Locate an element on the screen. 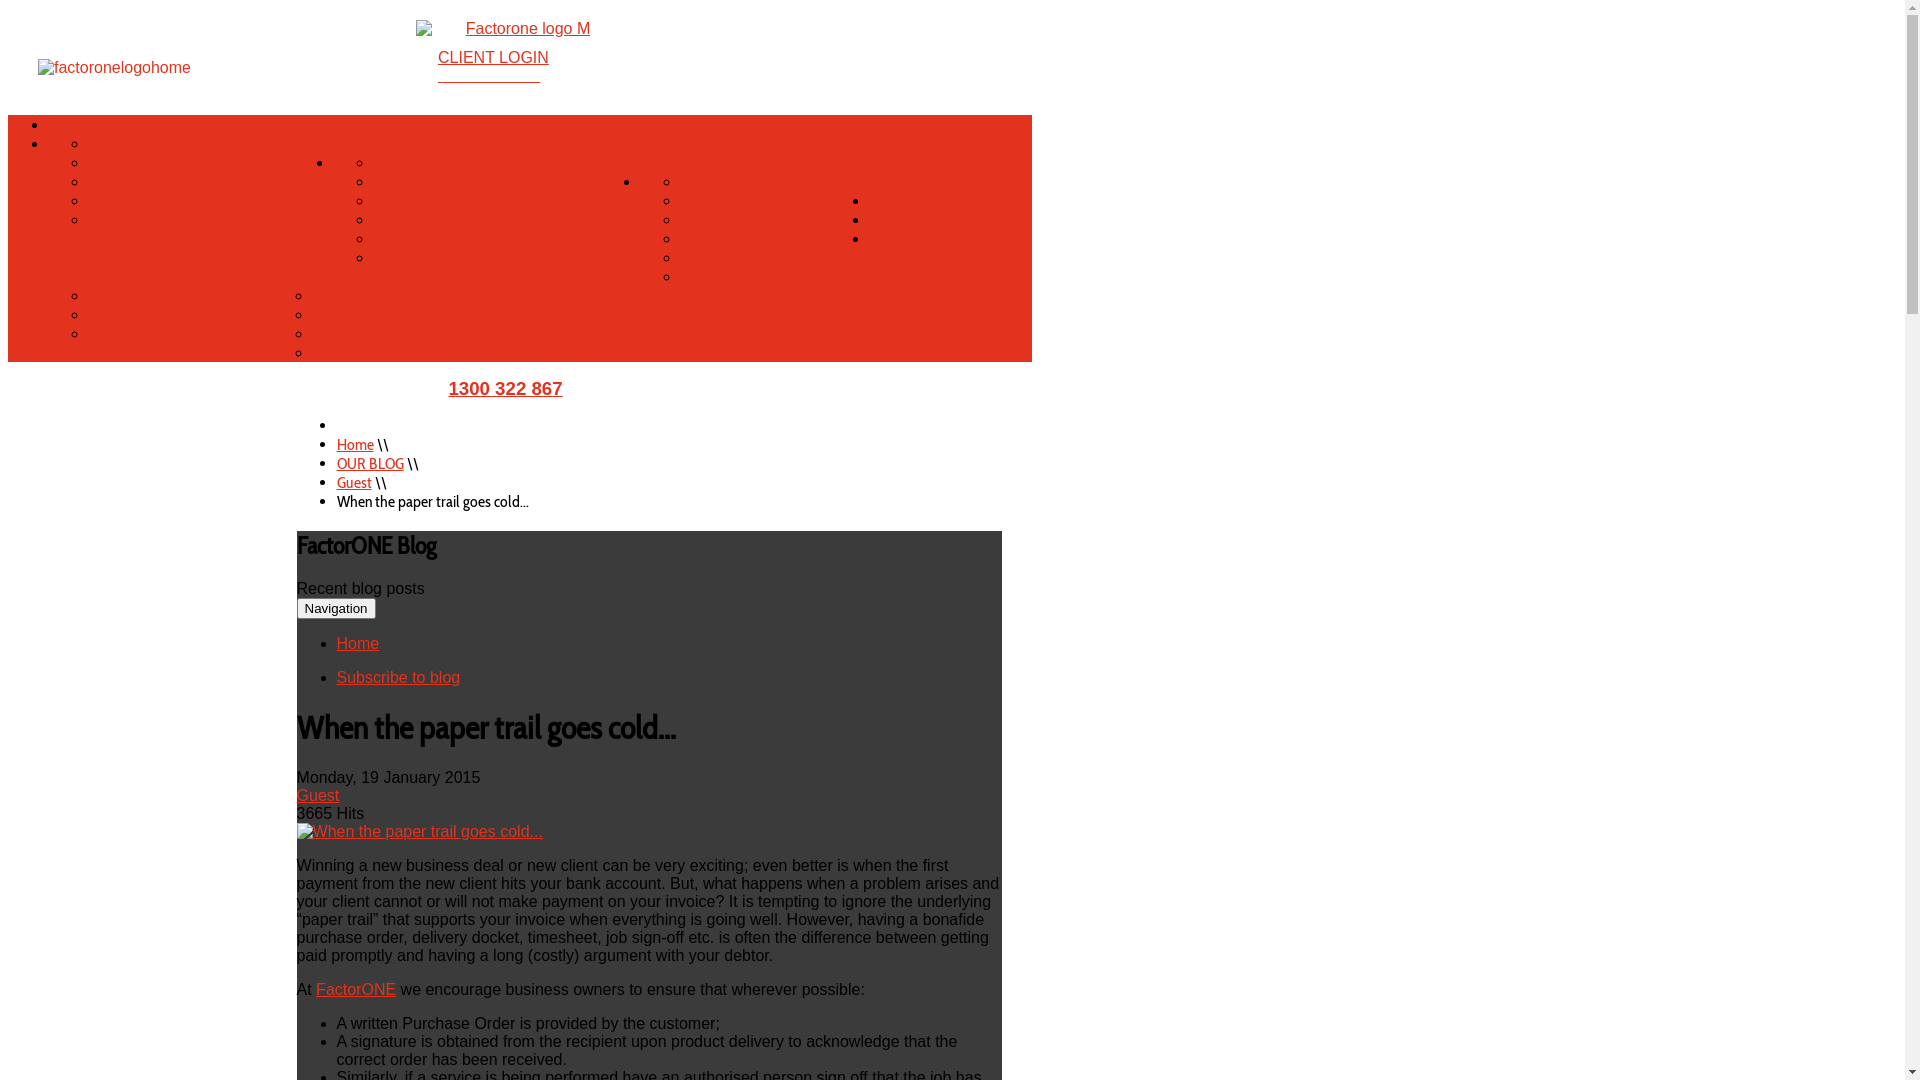 The width and height of the screenshot is (1920, 1080). CONTACT US is located at coordinates (910, 238).